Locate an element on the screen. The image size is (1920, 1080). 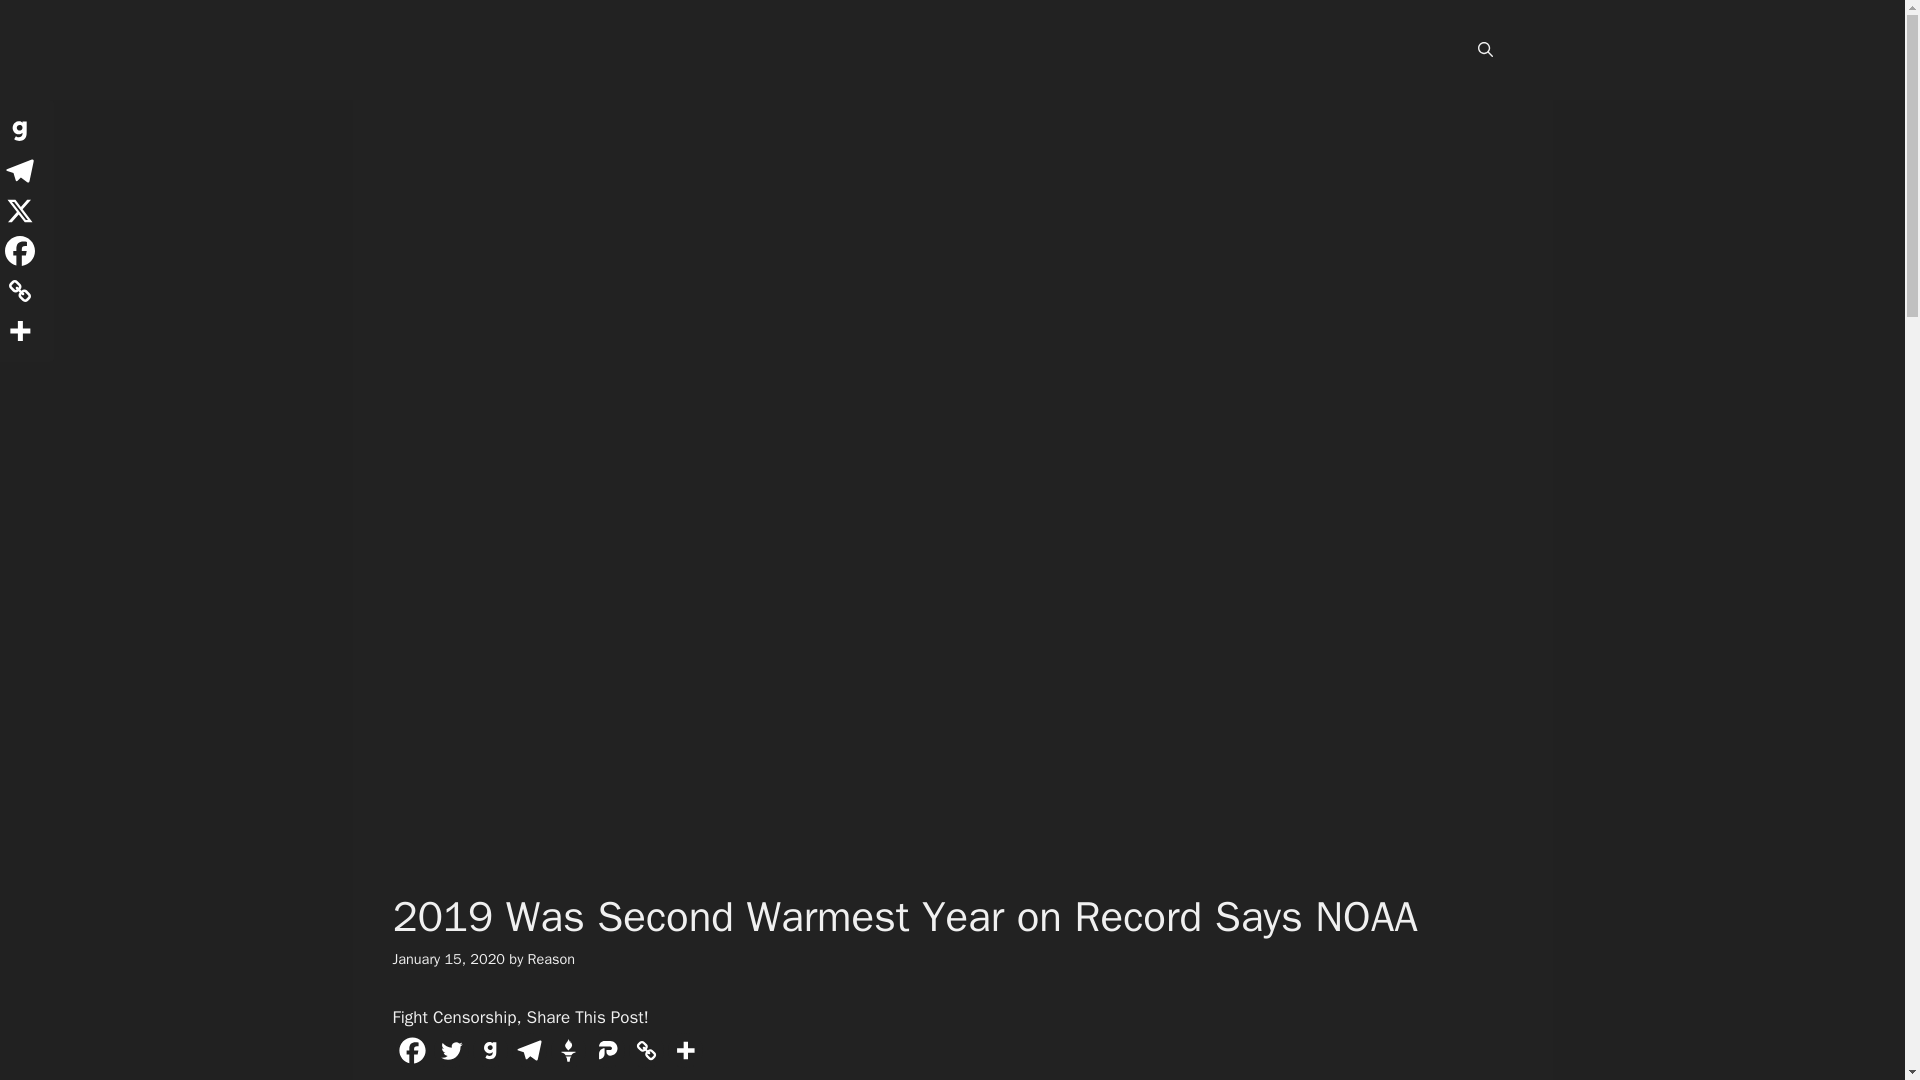
Facebook is located at coordinates (410, 1050).